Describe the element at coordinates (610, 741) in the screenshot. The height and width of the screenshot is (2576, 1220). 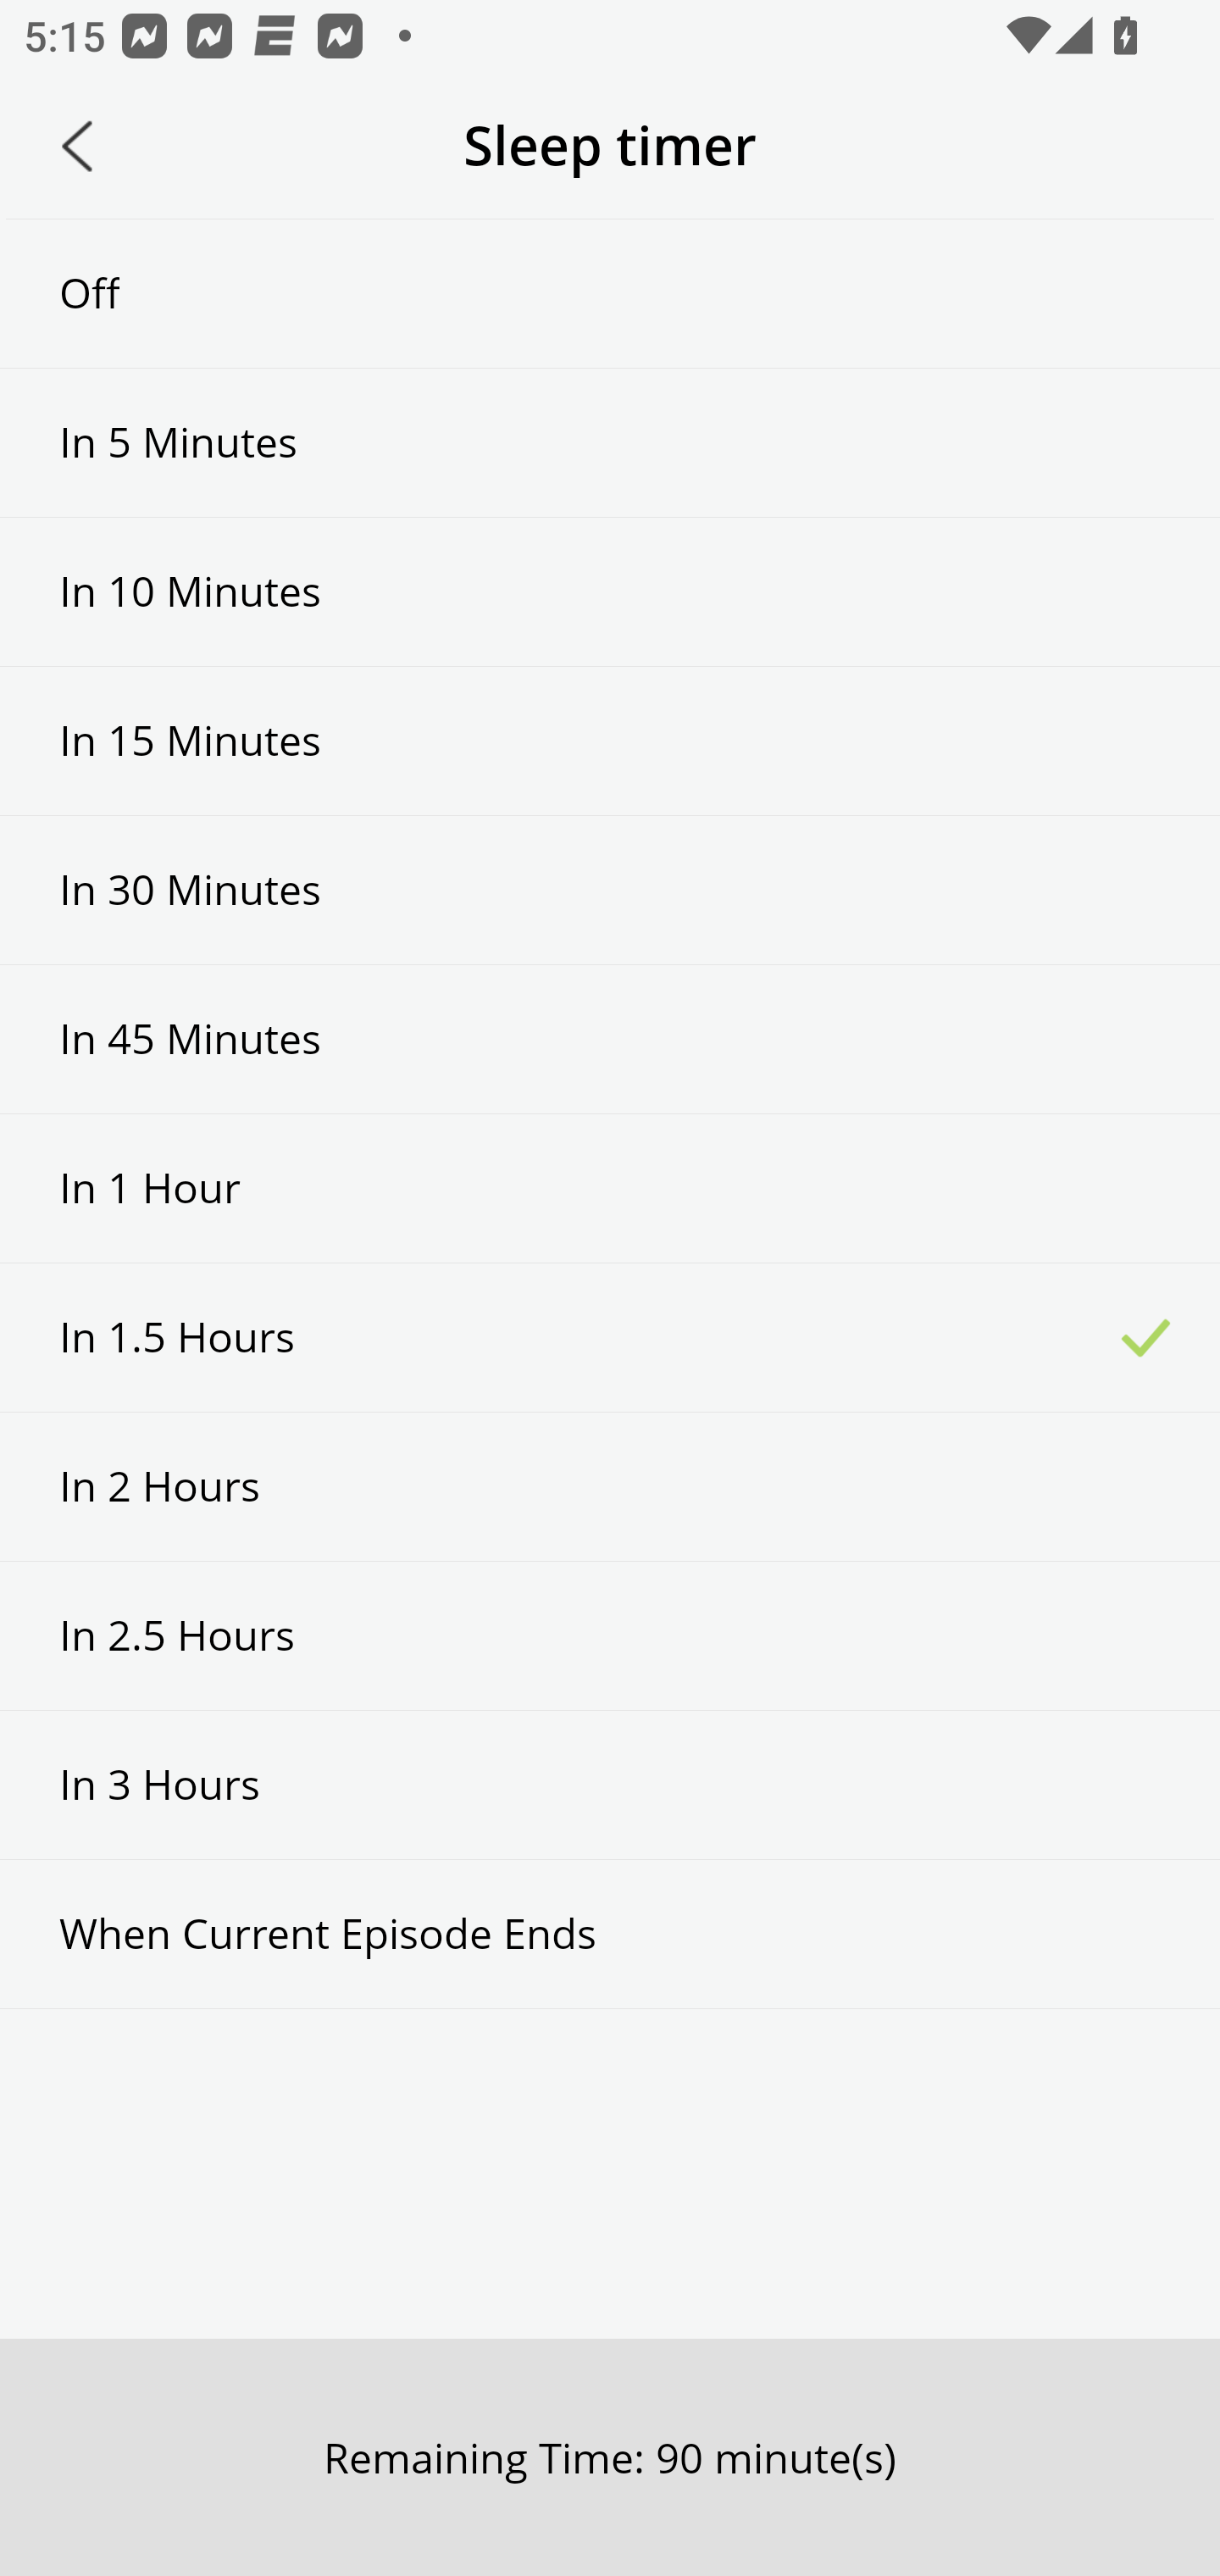
I see `In 15 Minutes` at that location.